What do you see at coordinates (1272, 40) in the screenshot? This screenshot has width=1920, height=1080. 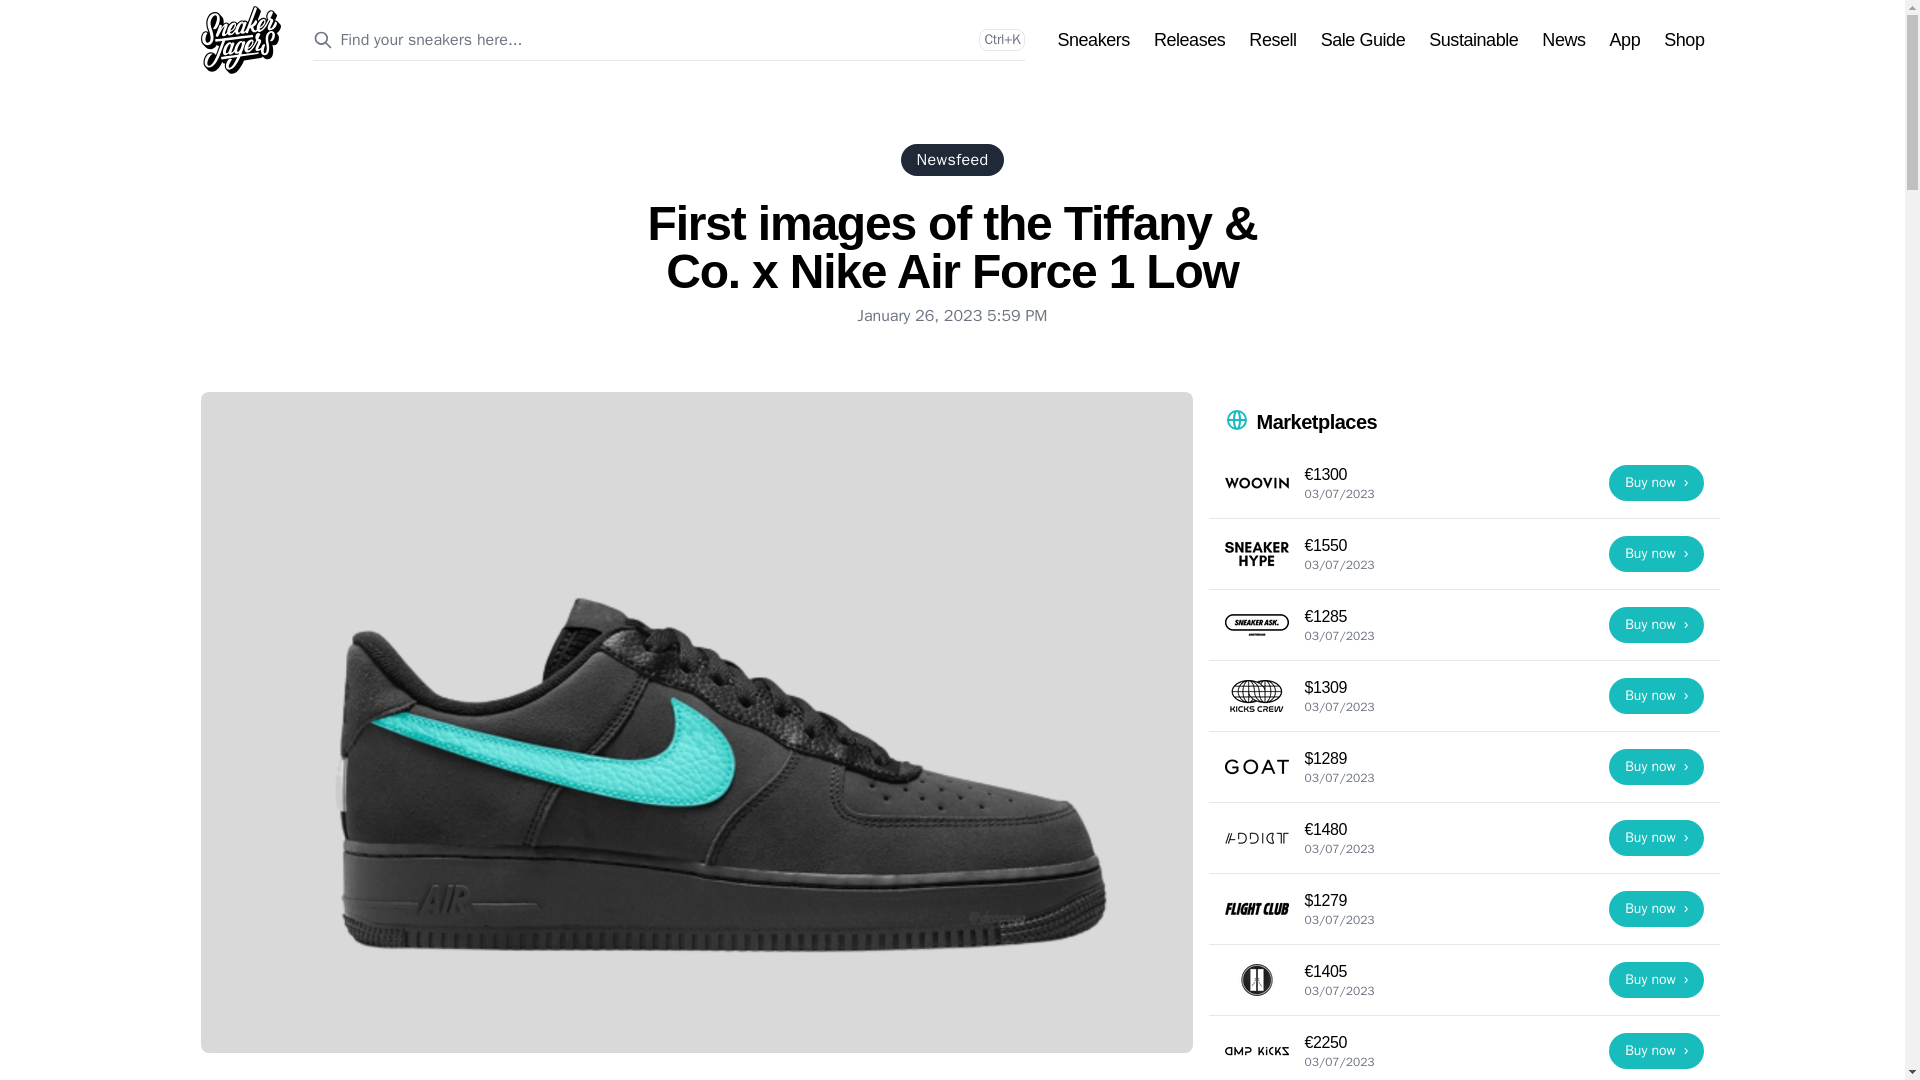 I see `Resell` at bounding box center [1272, 40].